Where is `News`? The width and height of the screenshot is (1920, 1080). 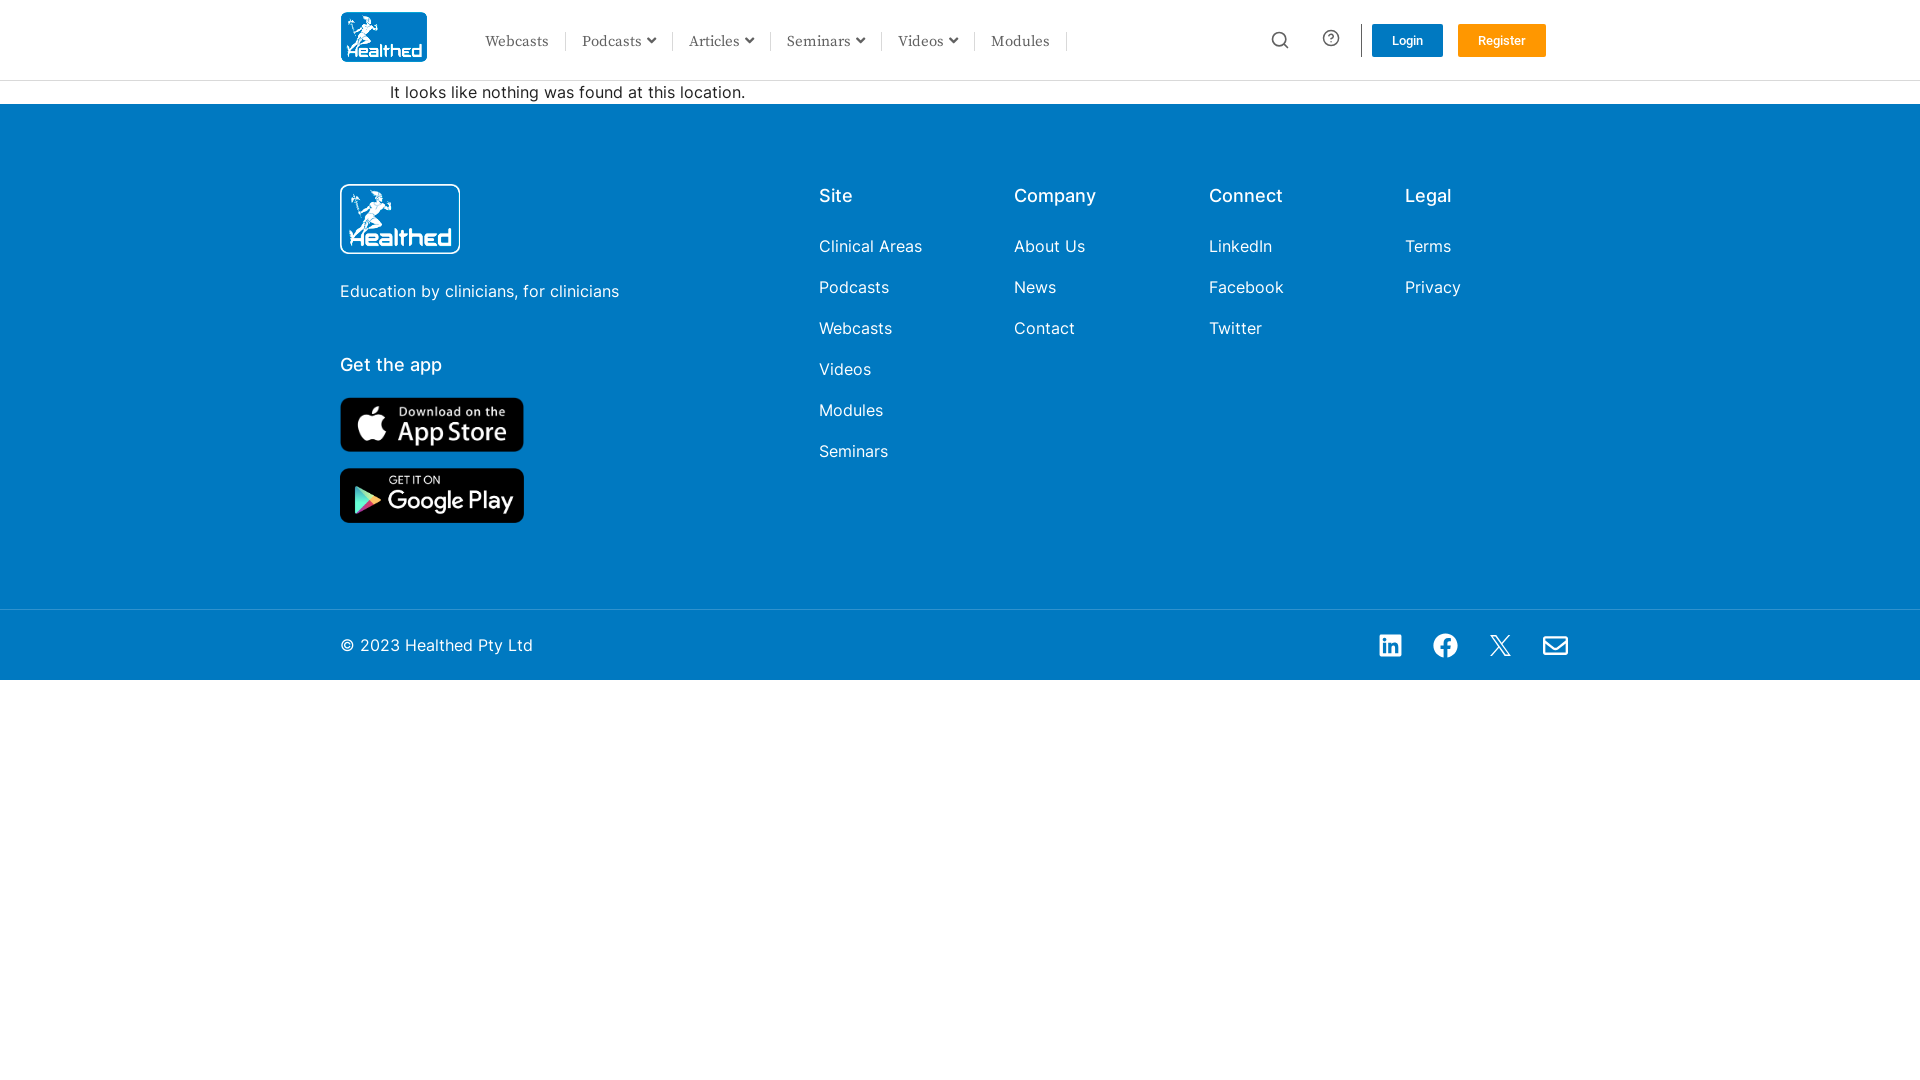 News is located at coordinates (1034, 287).